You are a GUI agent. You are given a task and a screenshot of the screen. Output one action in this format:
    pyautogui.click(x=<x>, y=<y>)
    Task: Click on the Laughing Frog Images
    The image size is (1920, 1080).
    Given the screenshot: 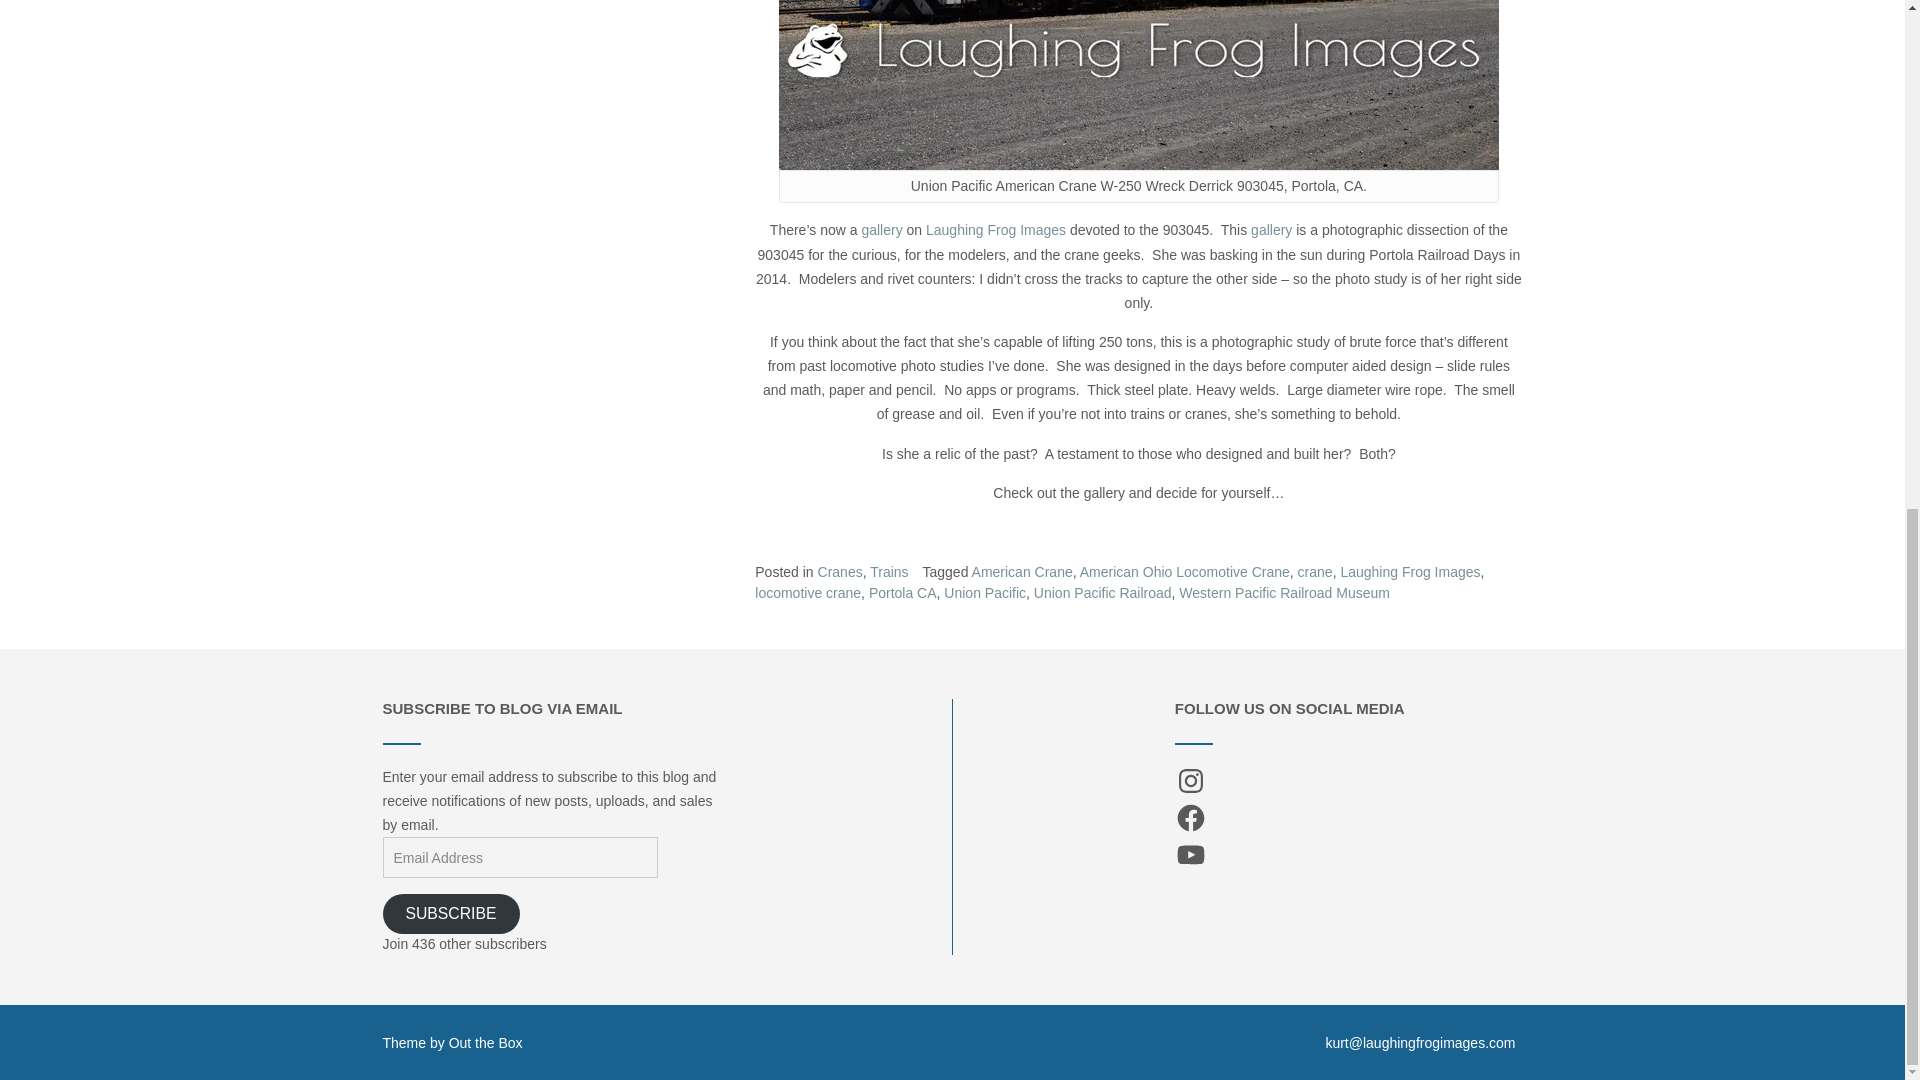 What is the action you would take?
    pyautogui.click(x=995, y=230)
    